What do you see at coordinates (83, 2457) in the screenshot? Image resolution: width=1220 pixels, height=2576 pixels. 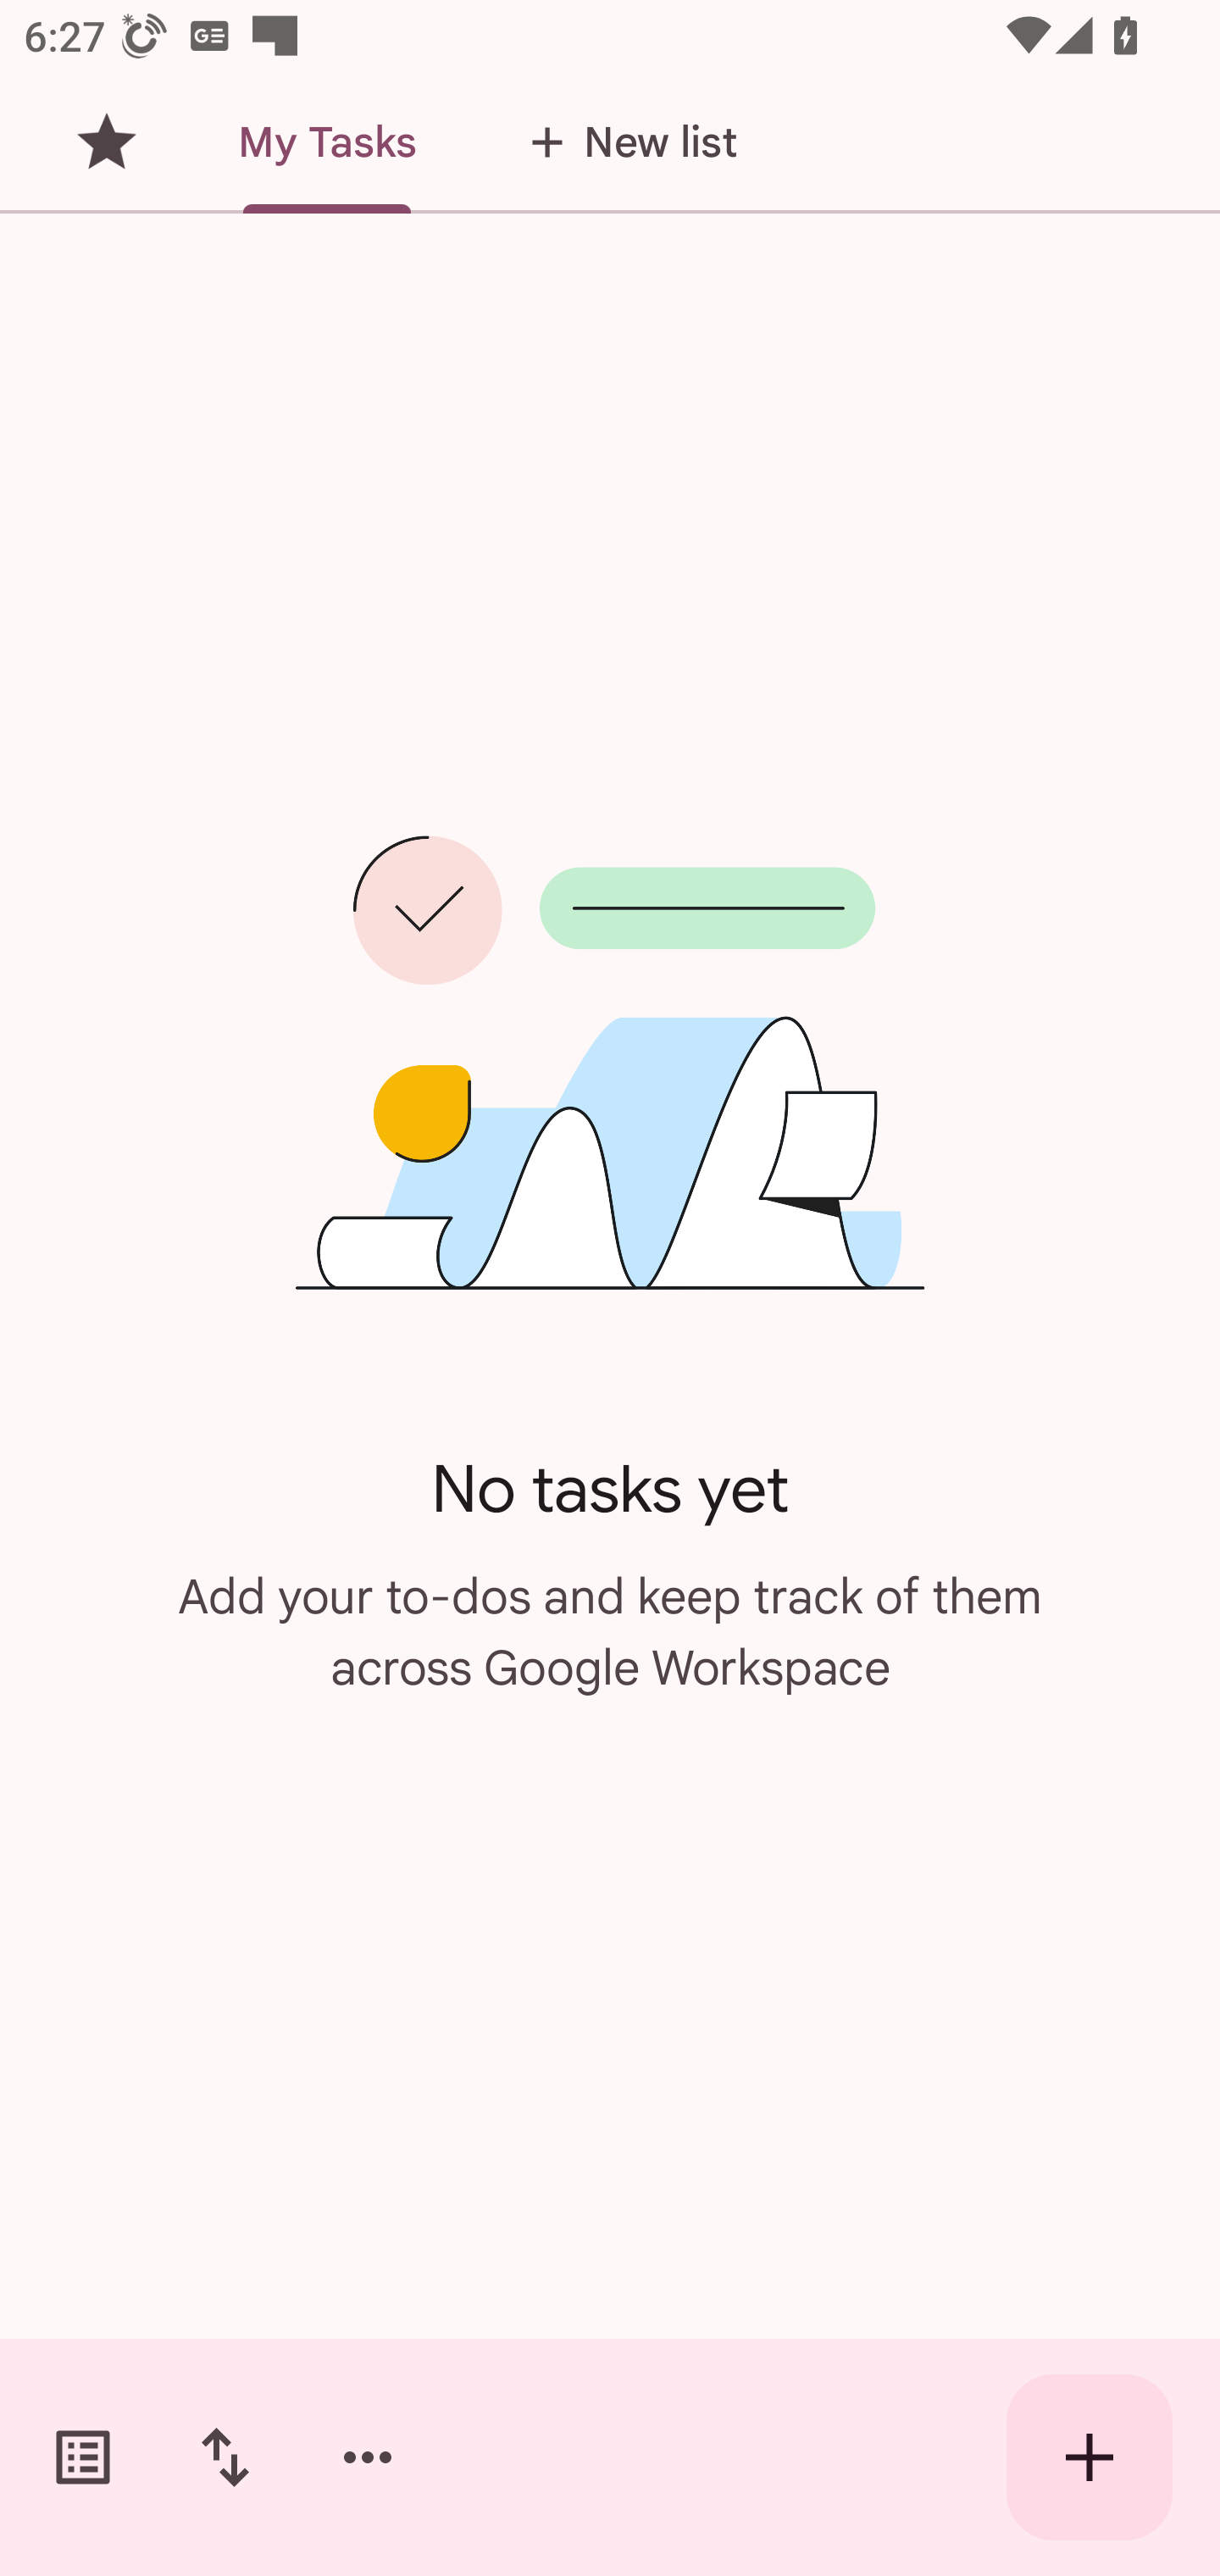 I see `Switch task lists` at bounding box center [83, 2457].